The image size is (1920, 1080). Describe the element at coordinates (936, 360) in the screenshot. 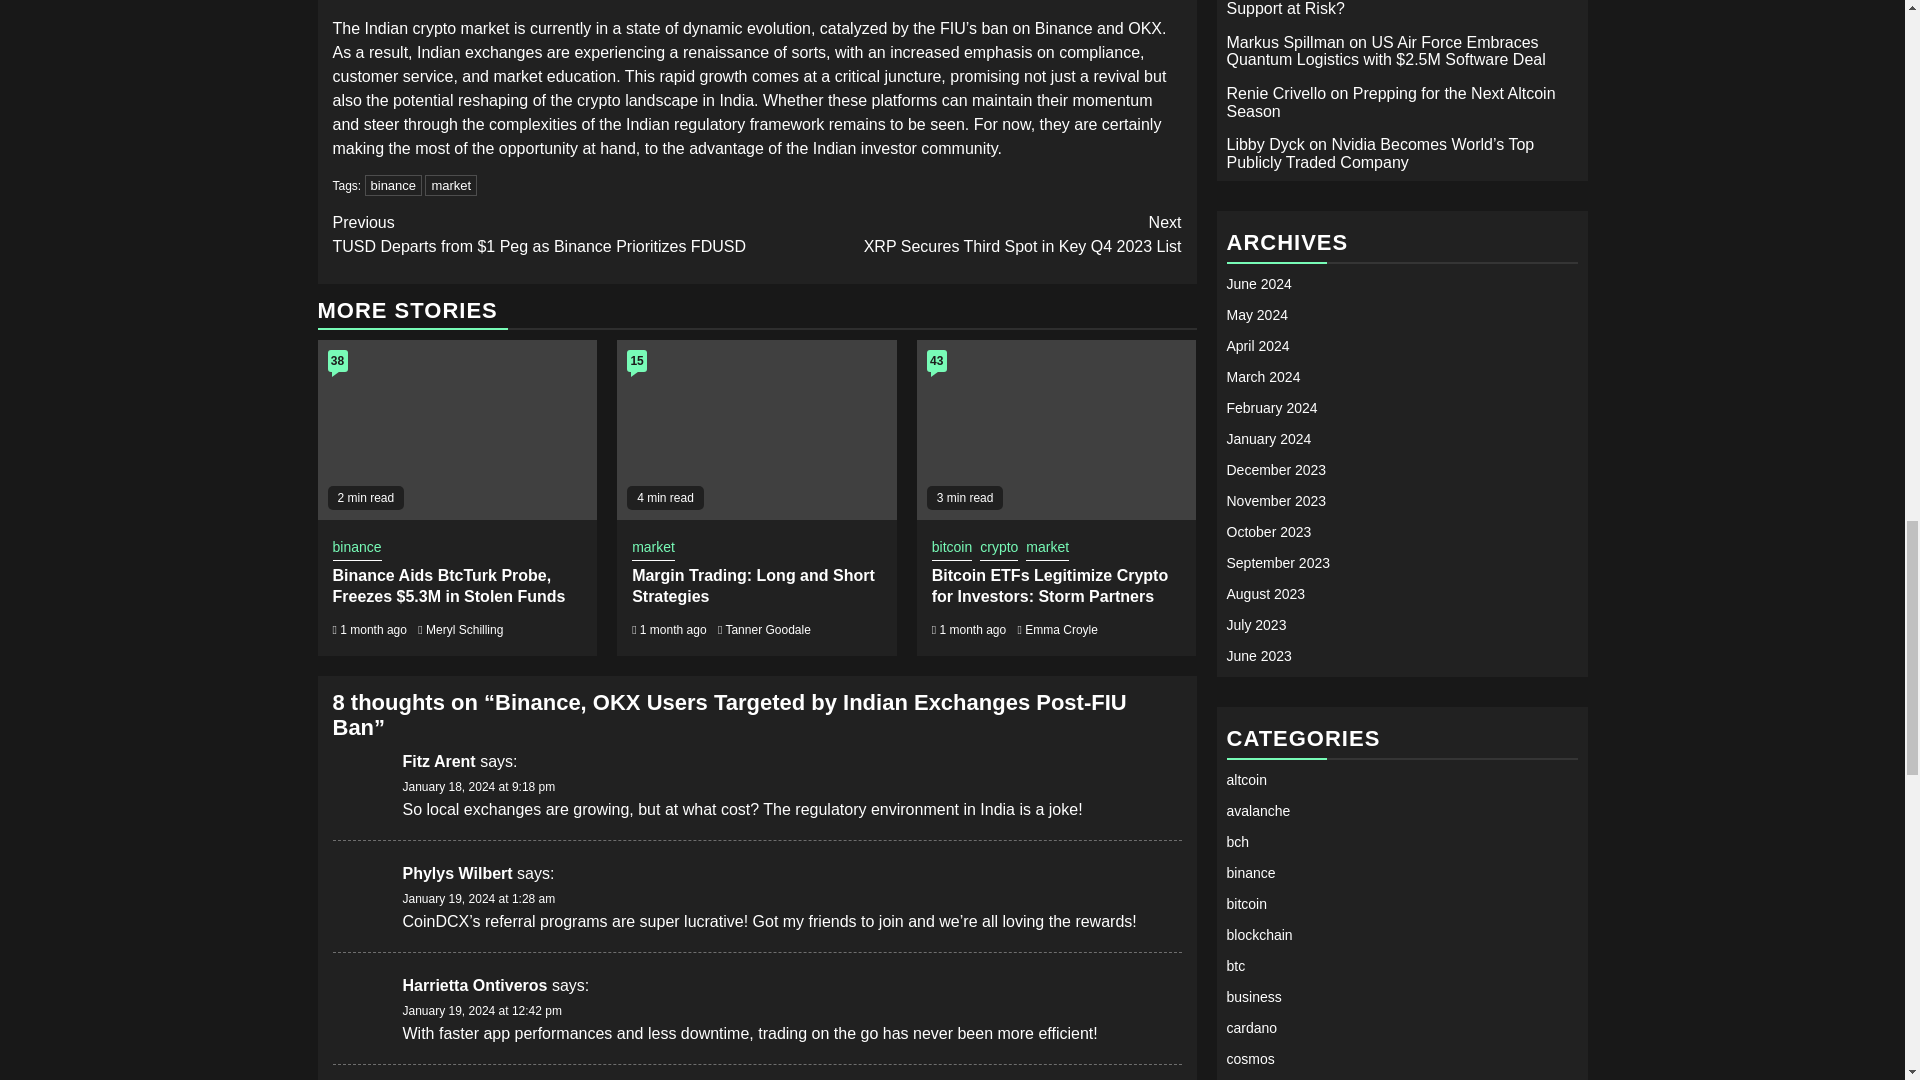

I see `43` at that location.